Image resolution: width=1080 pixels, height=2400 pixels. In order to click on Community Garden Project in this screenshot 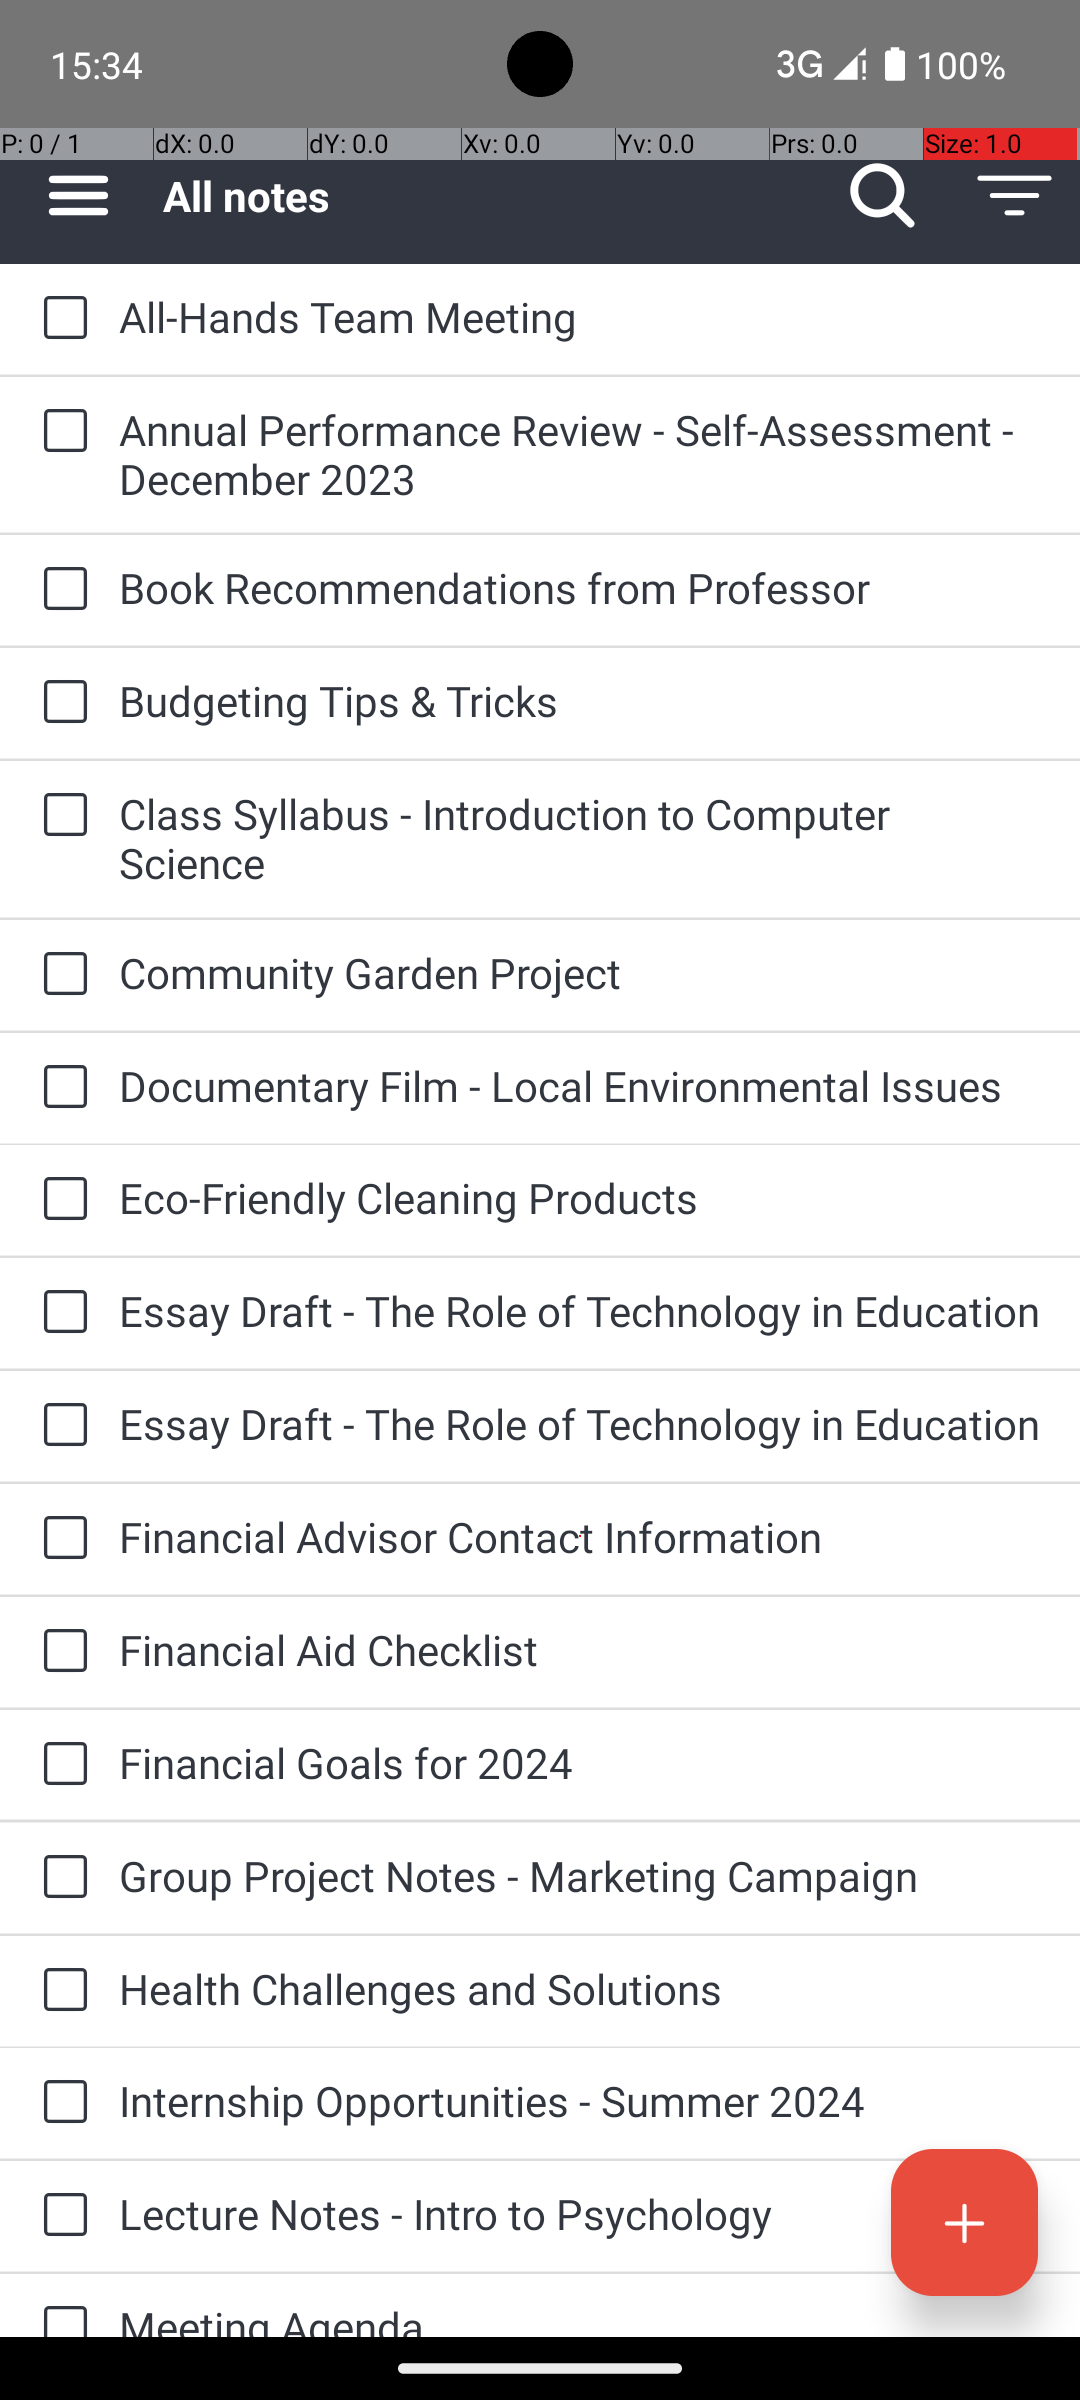, I will do `click(580, 972)`.